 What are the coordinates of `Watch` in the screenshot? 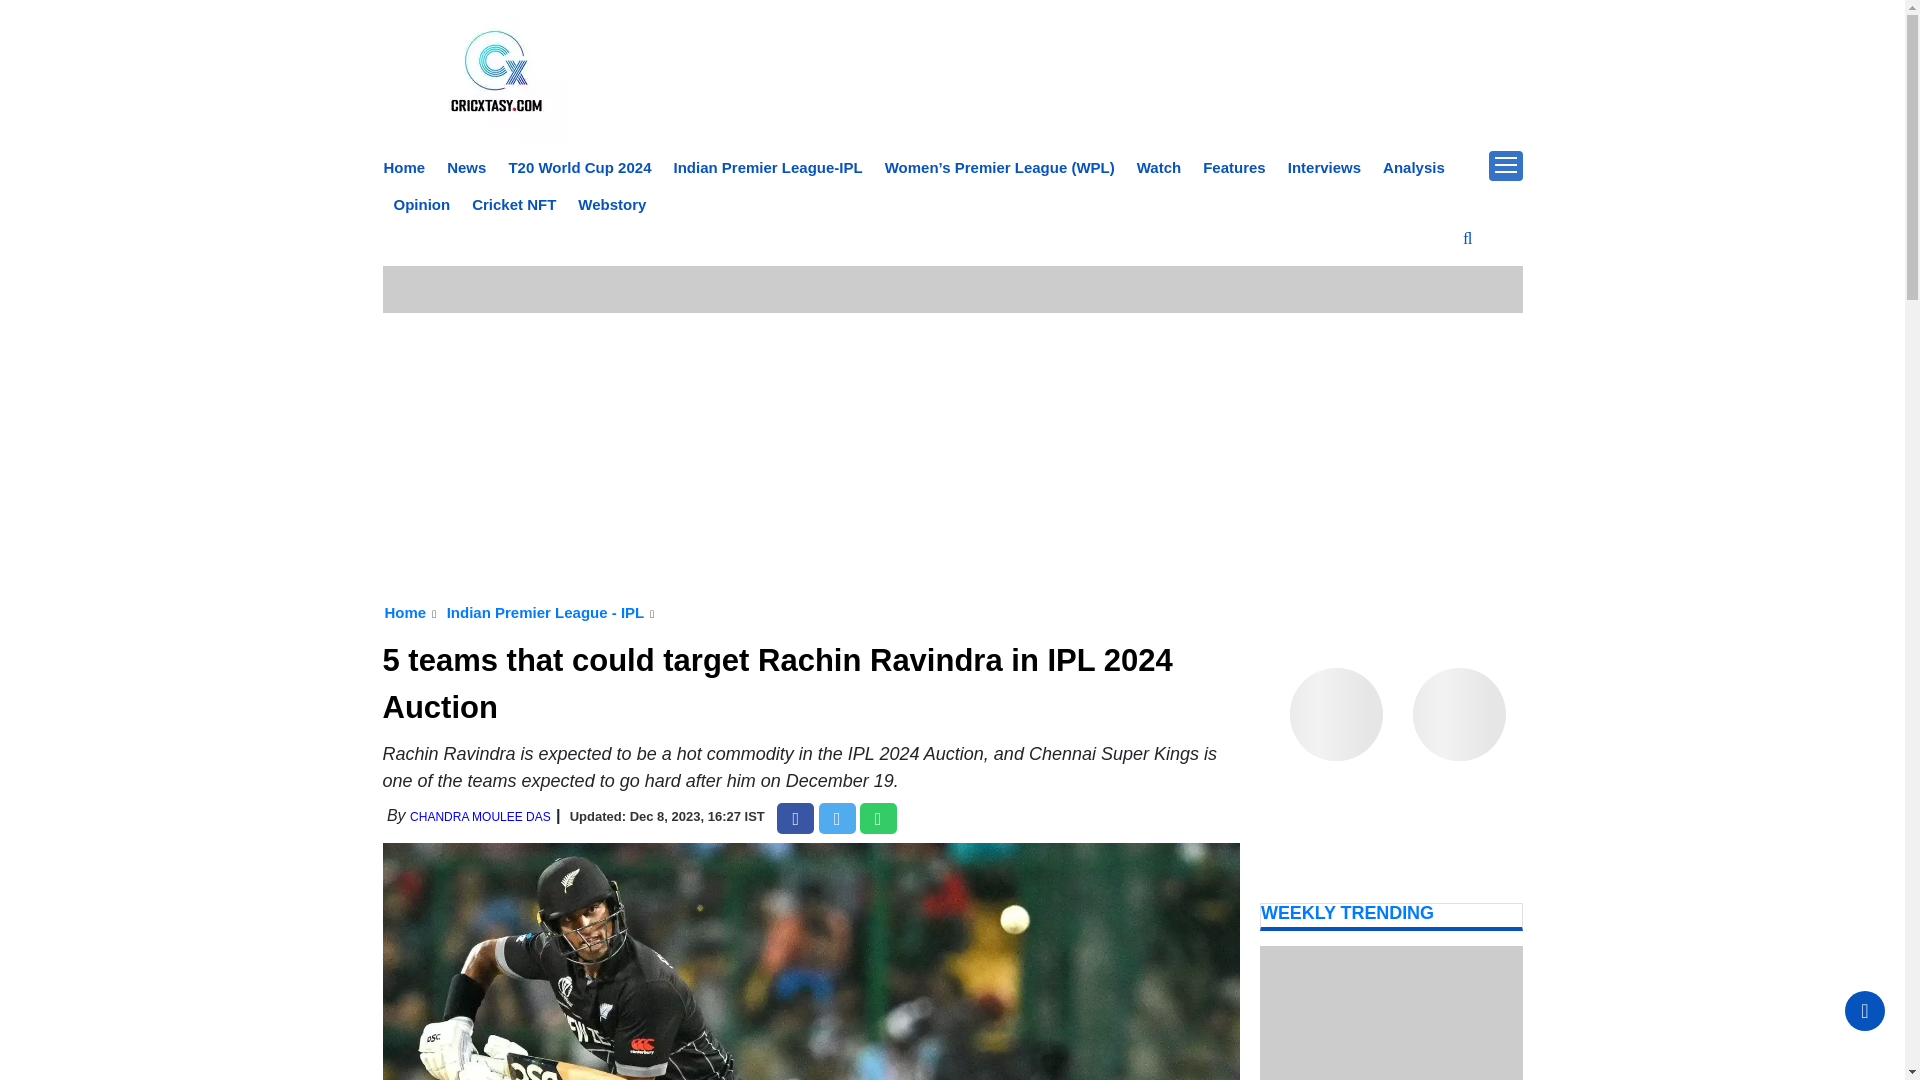 It's located at (1158, 167).